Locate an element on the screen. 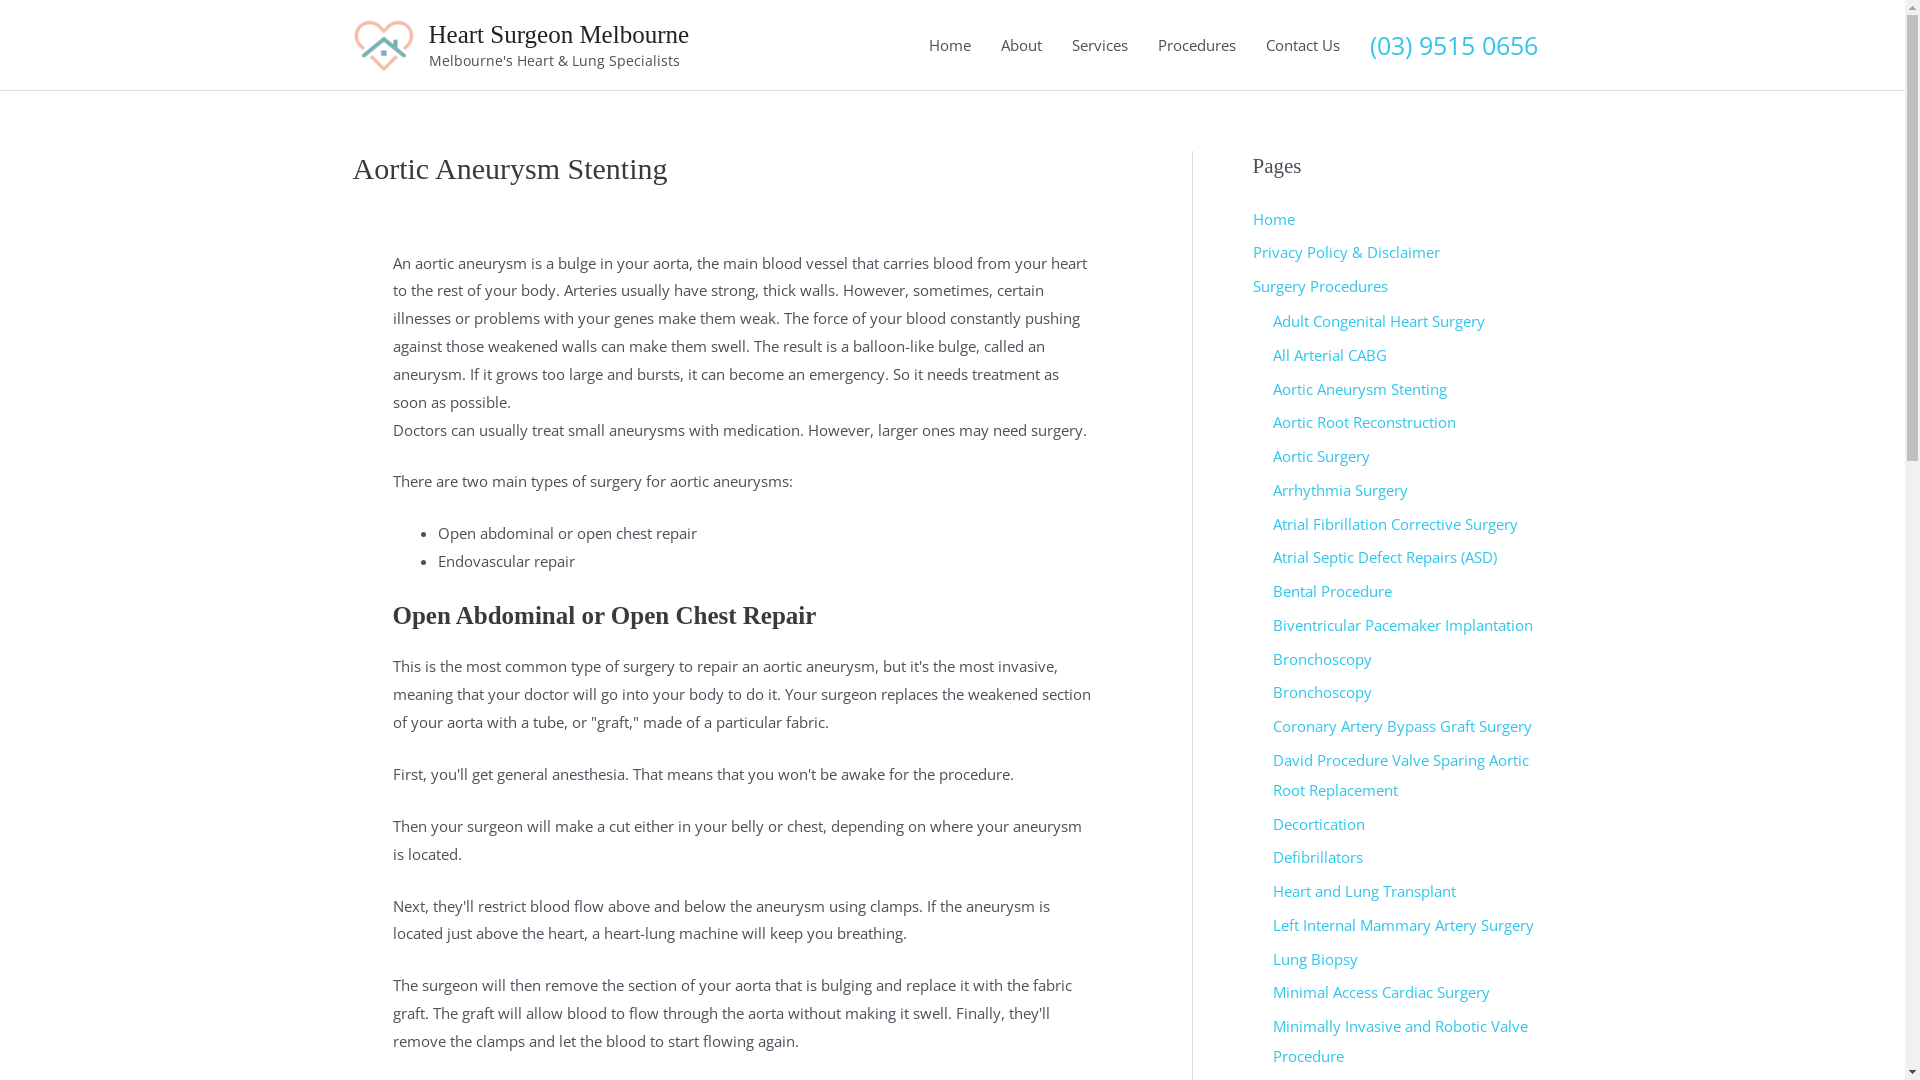  Procedures is located at coordinates (1196, 45).